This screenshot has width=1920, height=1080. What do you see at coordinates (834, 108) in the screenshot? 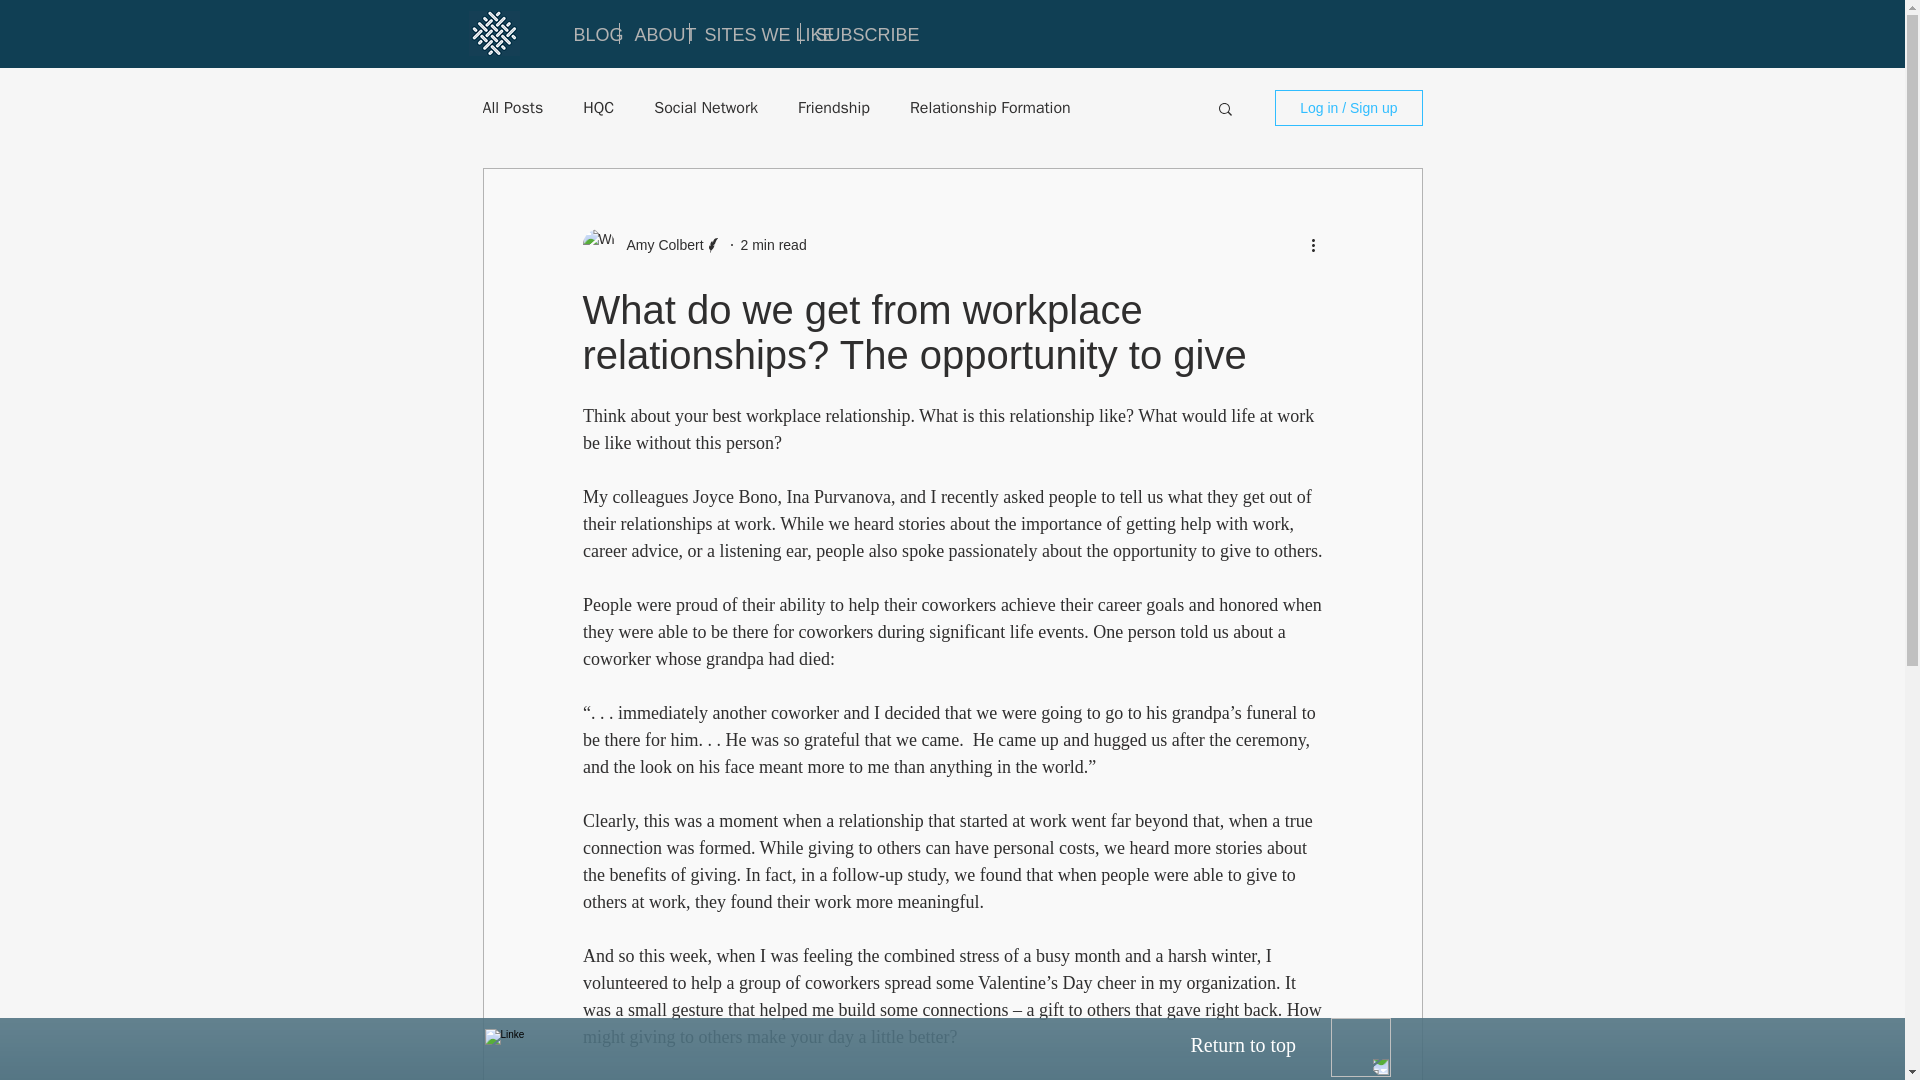
I see `Friendship` at bounding box center [834, 108].